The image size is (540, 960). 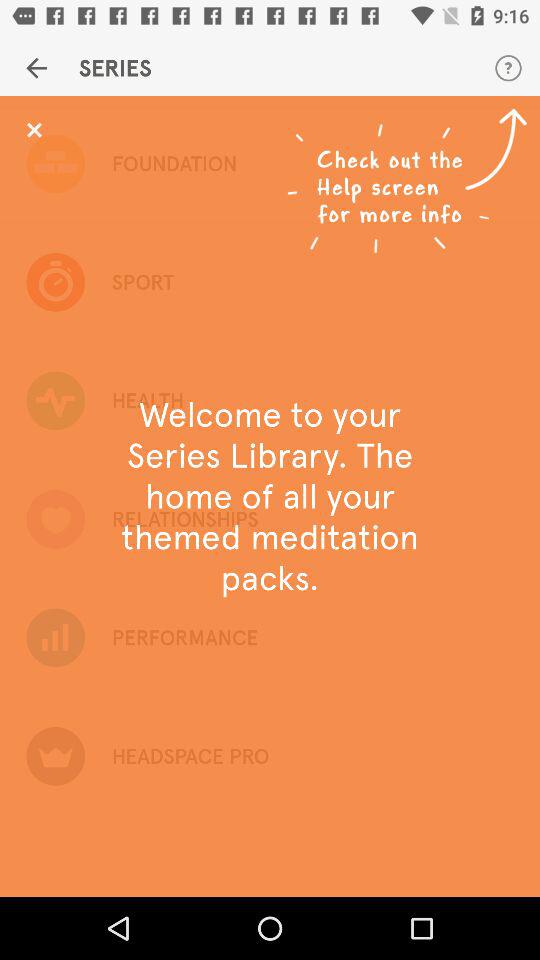 I want to click on close, so click(x=34, y=130).